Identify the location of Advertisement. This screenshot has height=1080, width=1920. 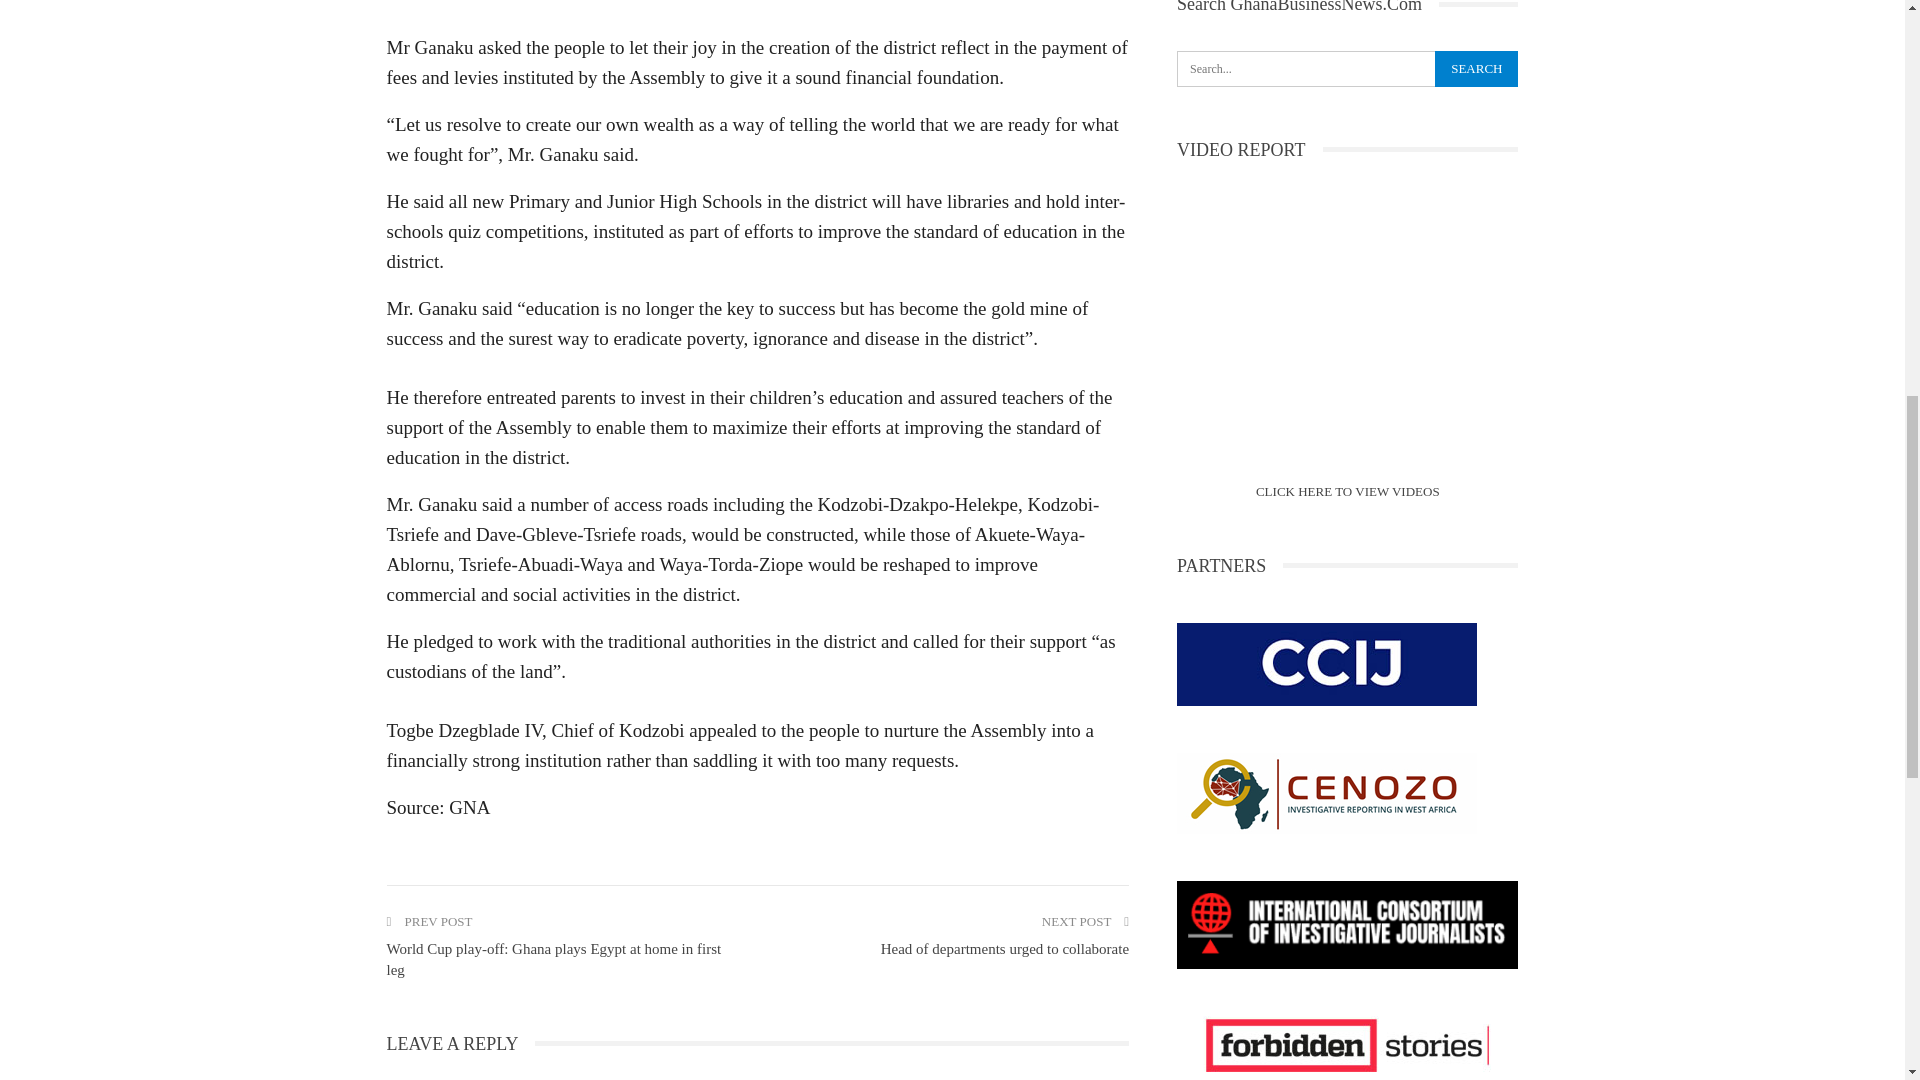
(756, 10).